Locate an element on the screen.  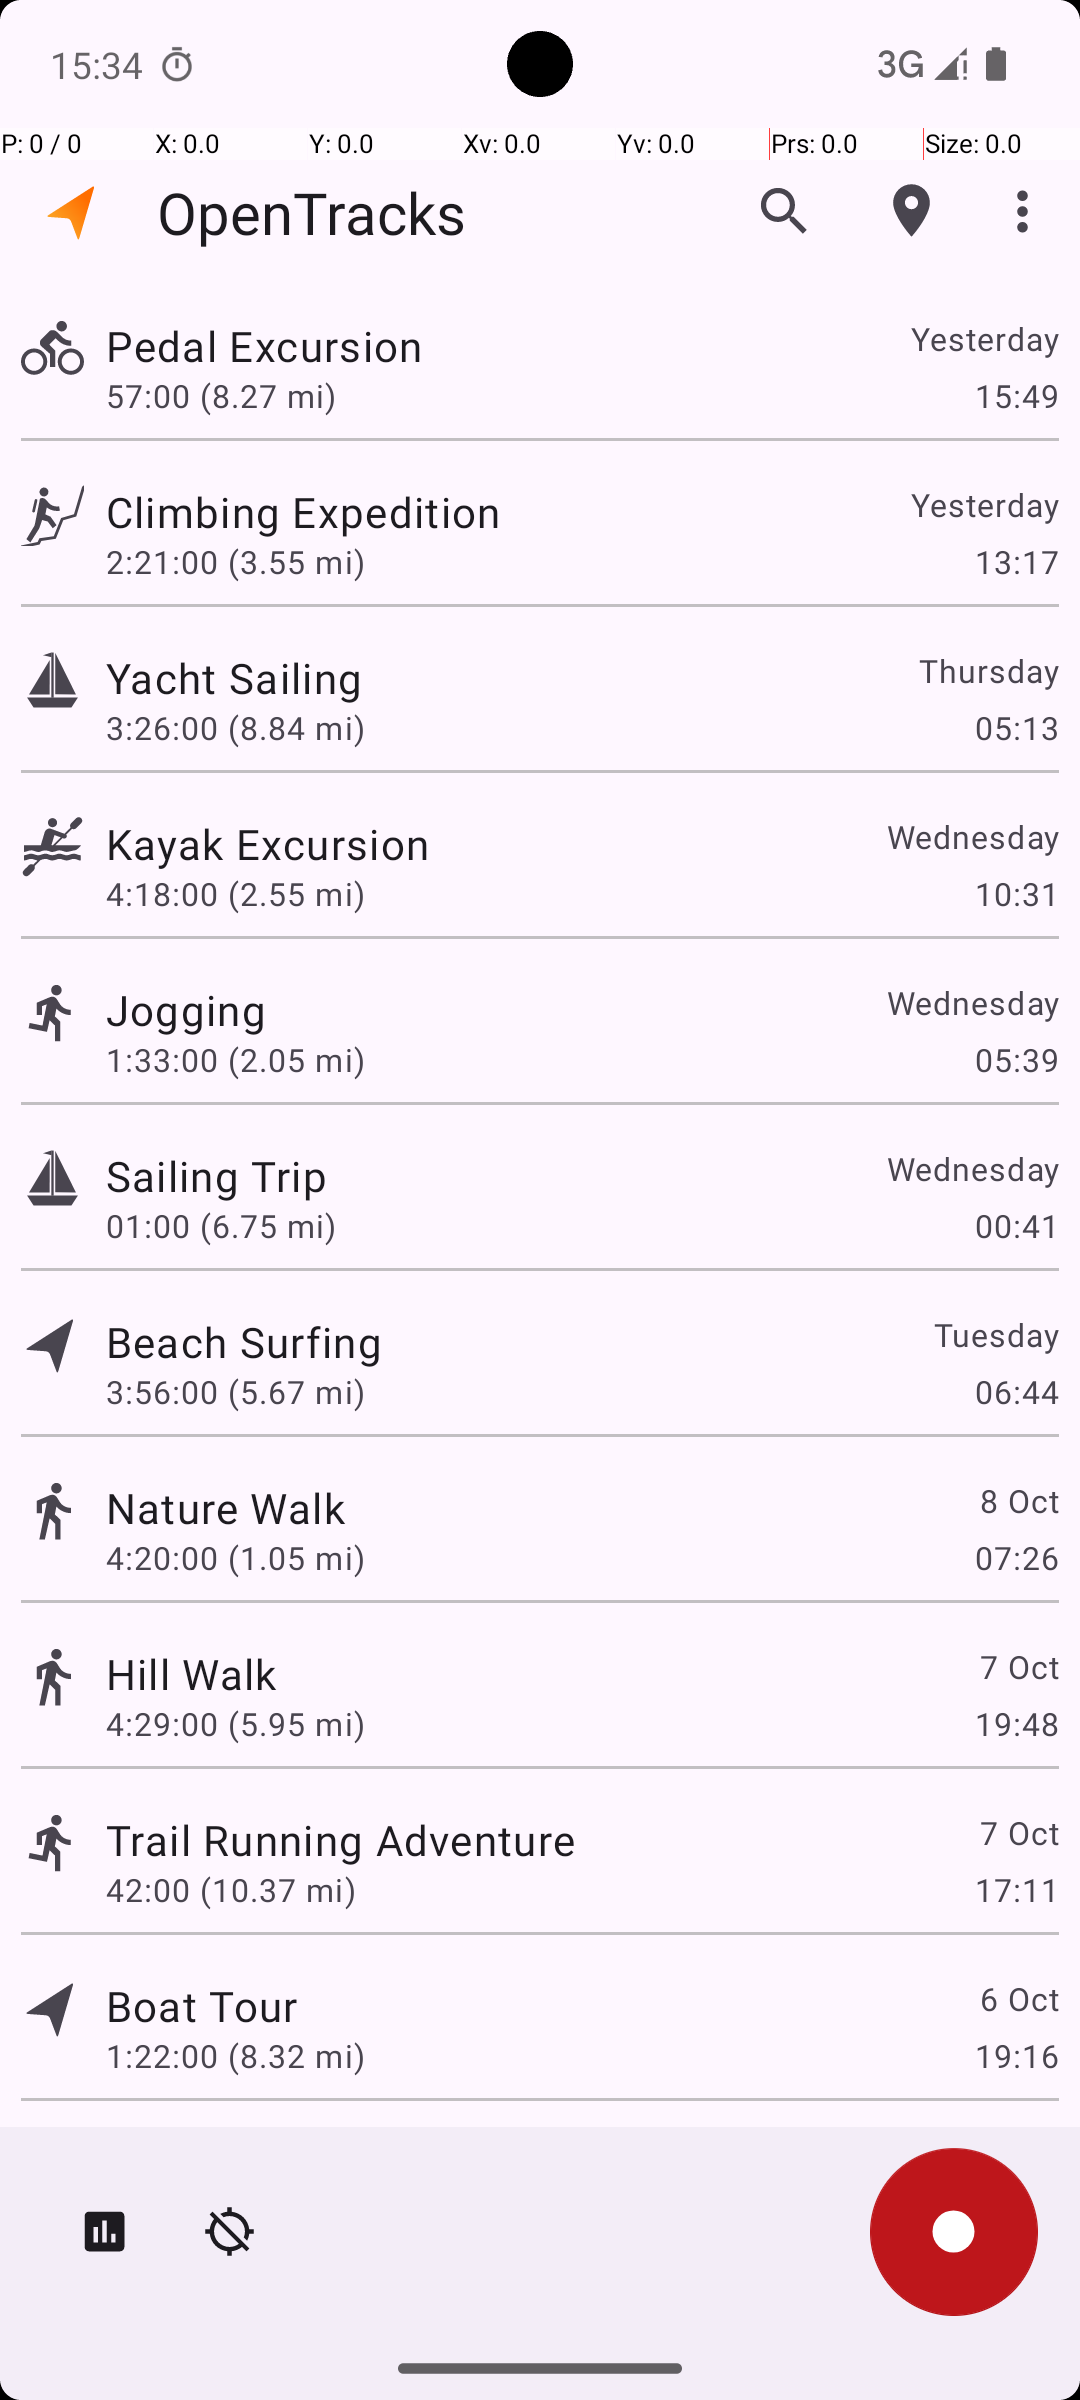
4:29:00 (5.95 mi) is located at coordinates (236, 1723).